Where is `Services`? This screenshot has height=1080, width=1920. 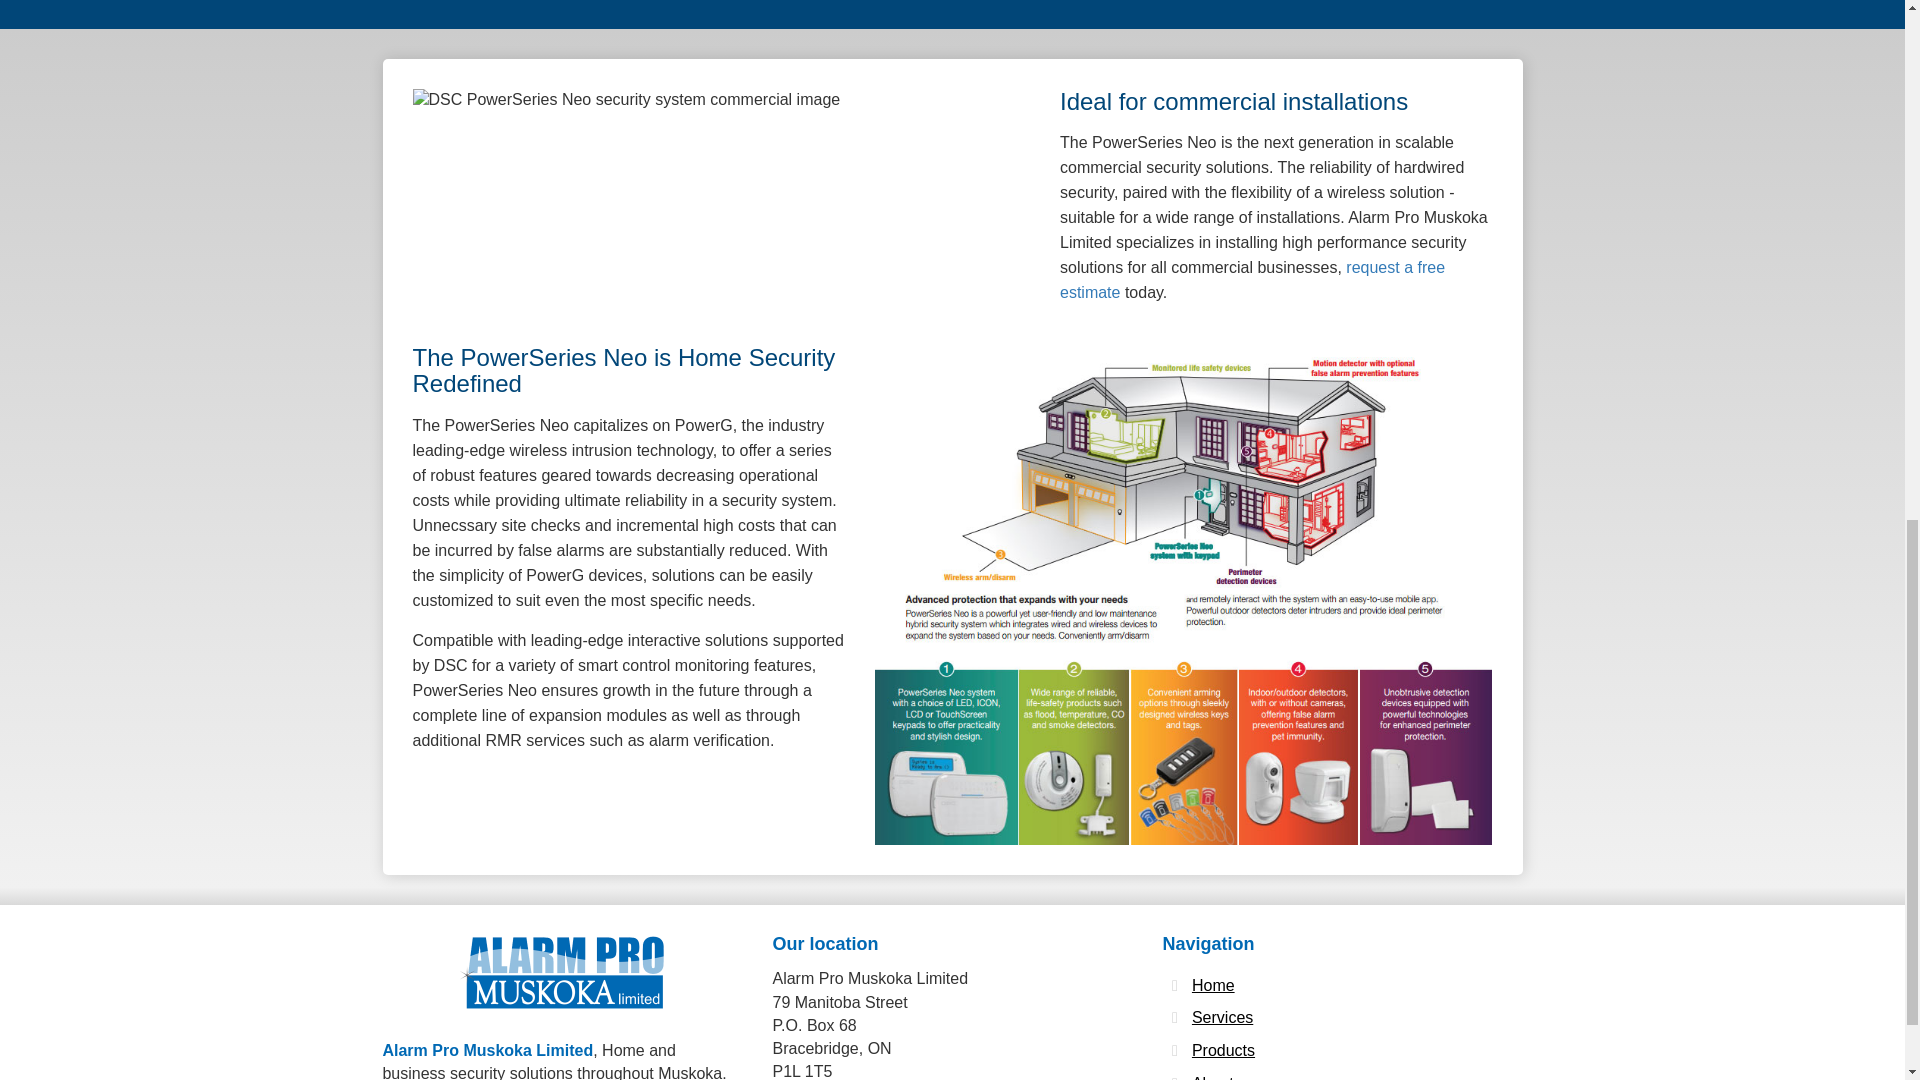 Services is located at coordinates (1222, 1018).